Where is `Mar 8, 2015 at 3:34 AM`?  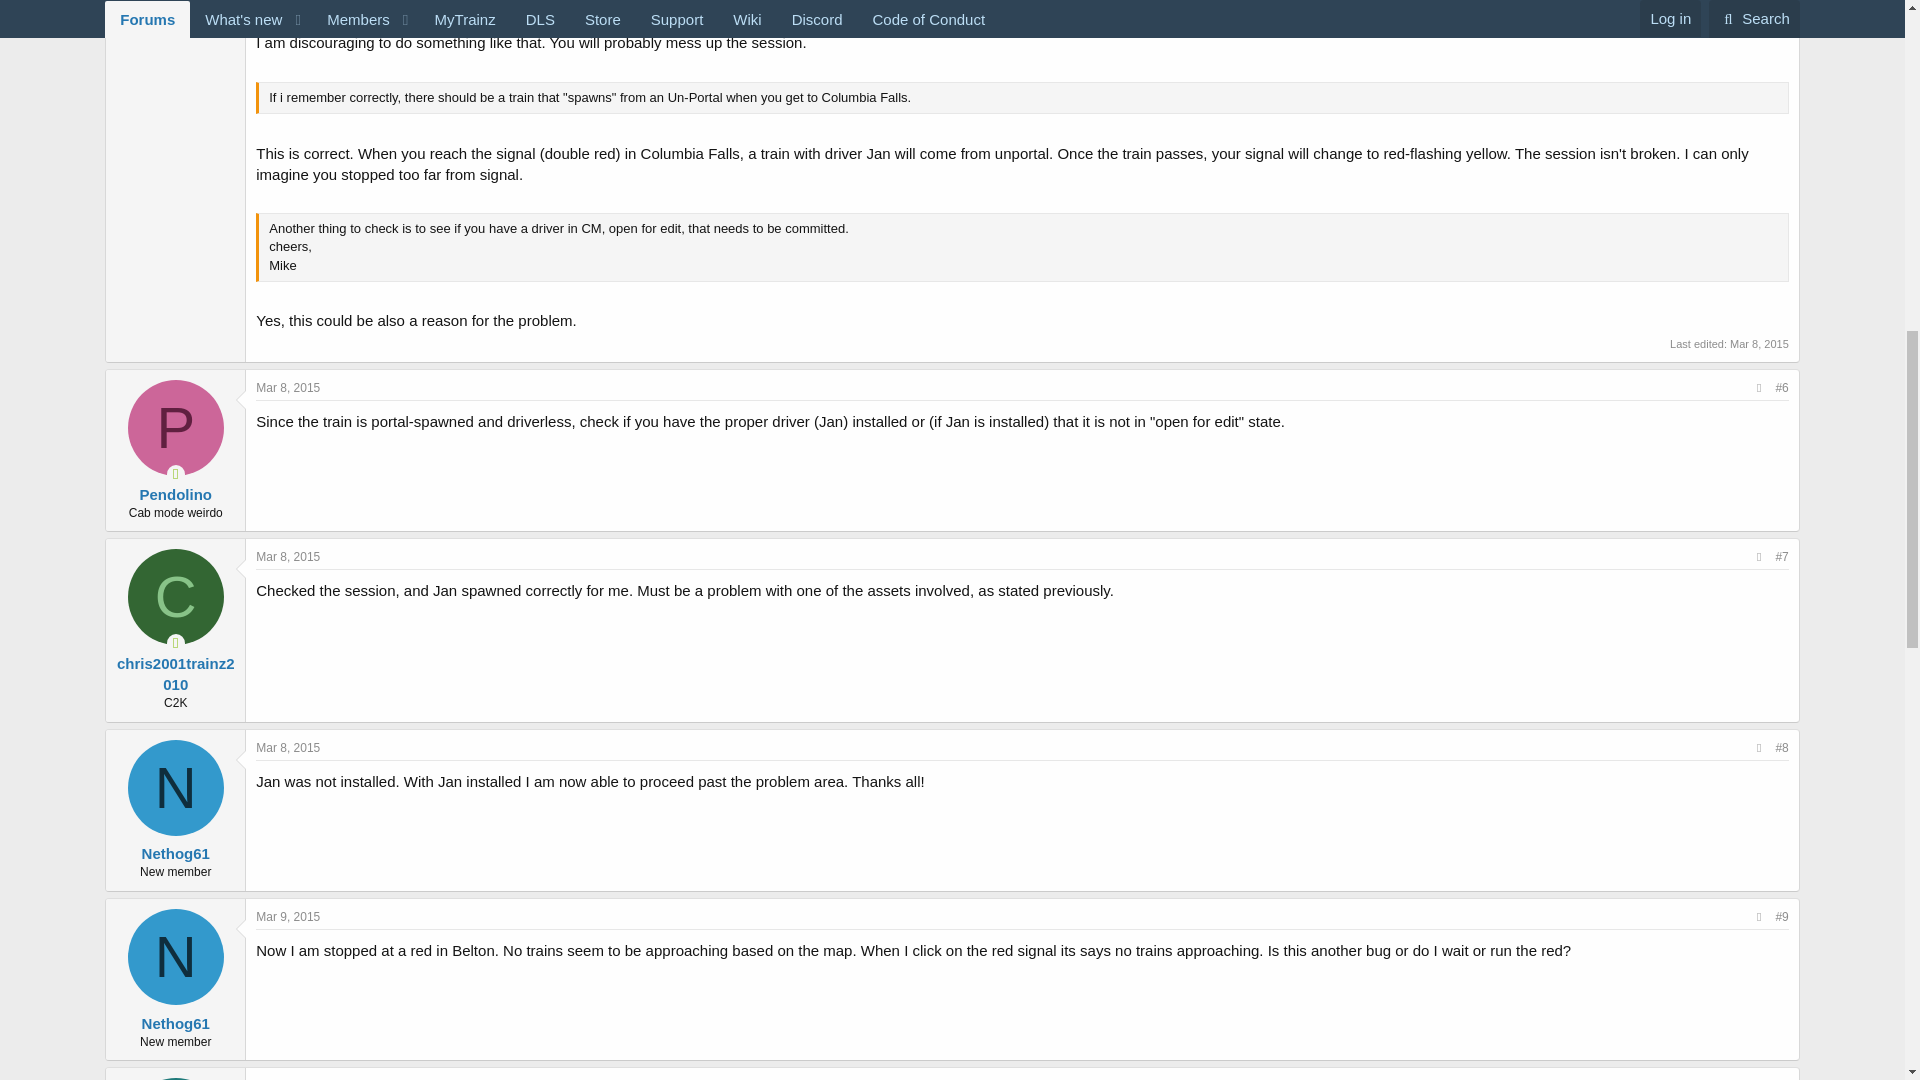
Mar 8, 2015 at 3:34 AM is located at coordinates (288, 747).